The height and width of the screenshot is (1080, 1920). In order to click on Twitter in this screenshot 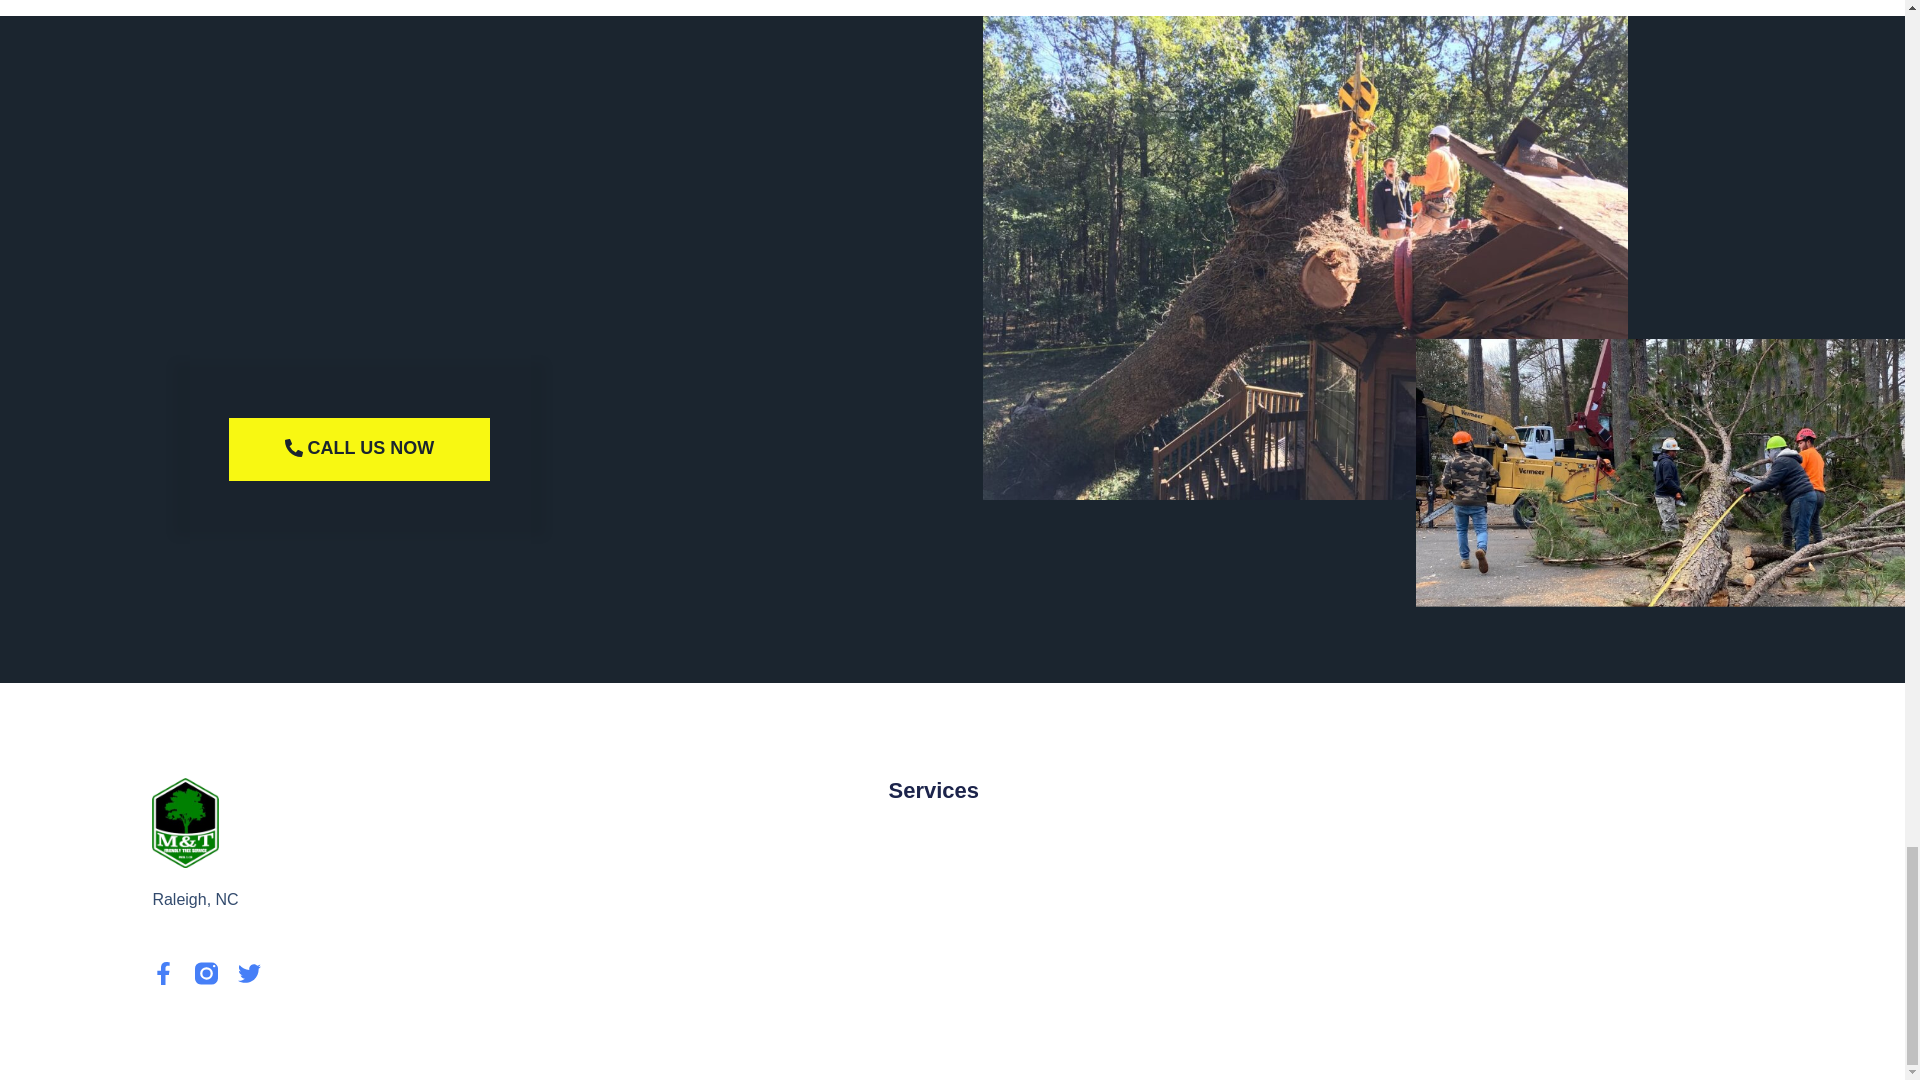, I will do `click(250, 973)`.